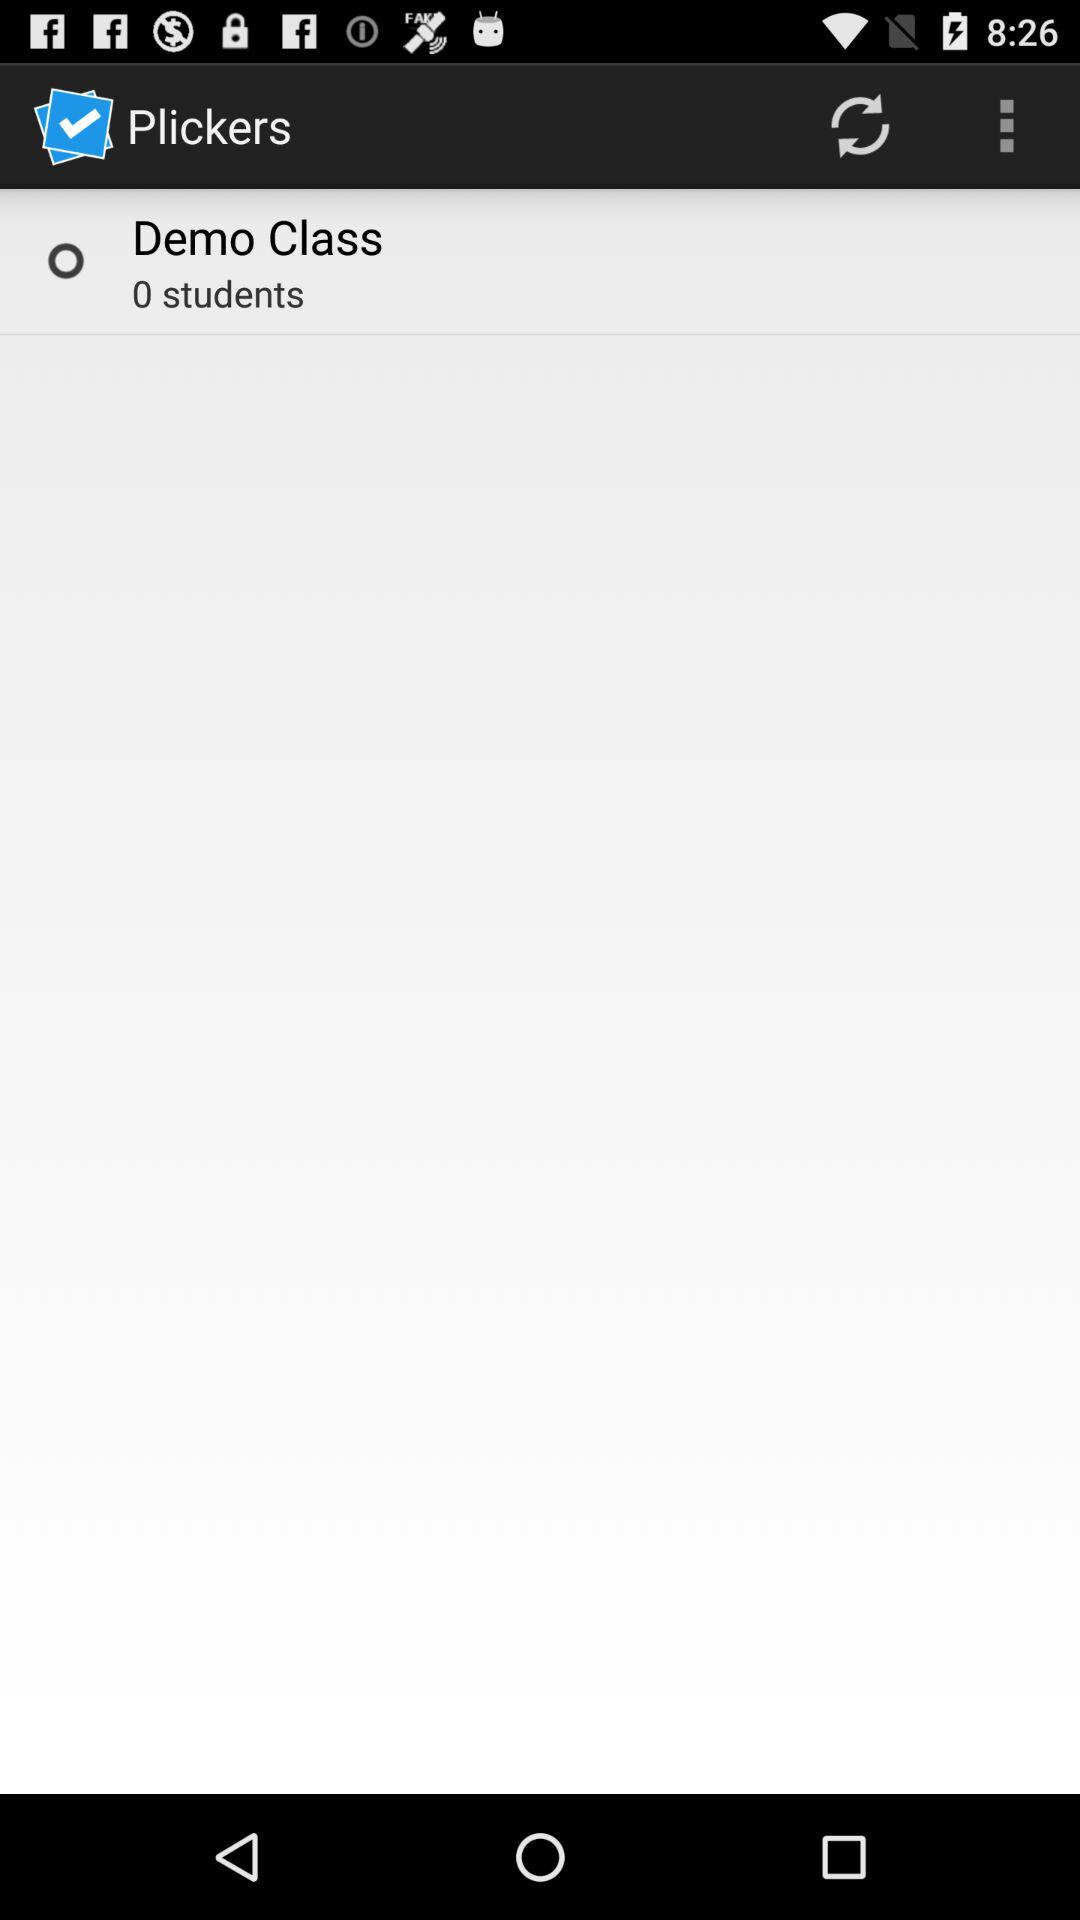  Describe the element at coordinates (258, 236) in the screenshot. I see `open item above the 0 students icon` at that location.